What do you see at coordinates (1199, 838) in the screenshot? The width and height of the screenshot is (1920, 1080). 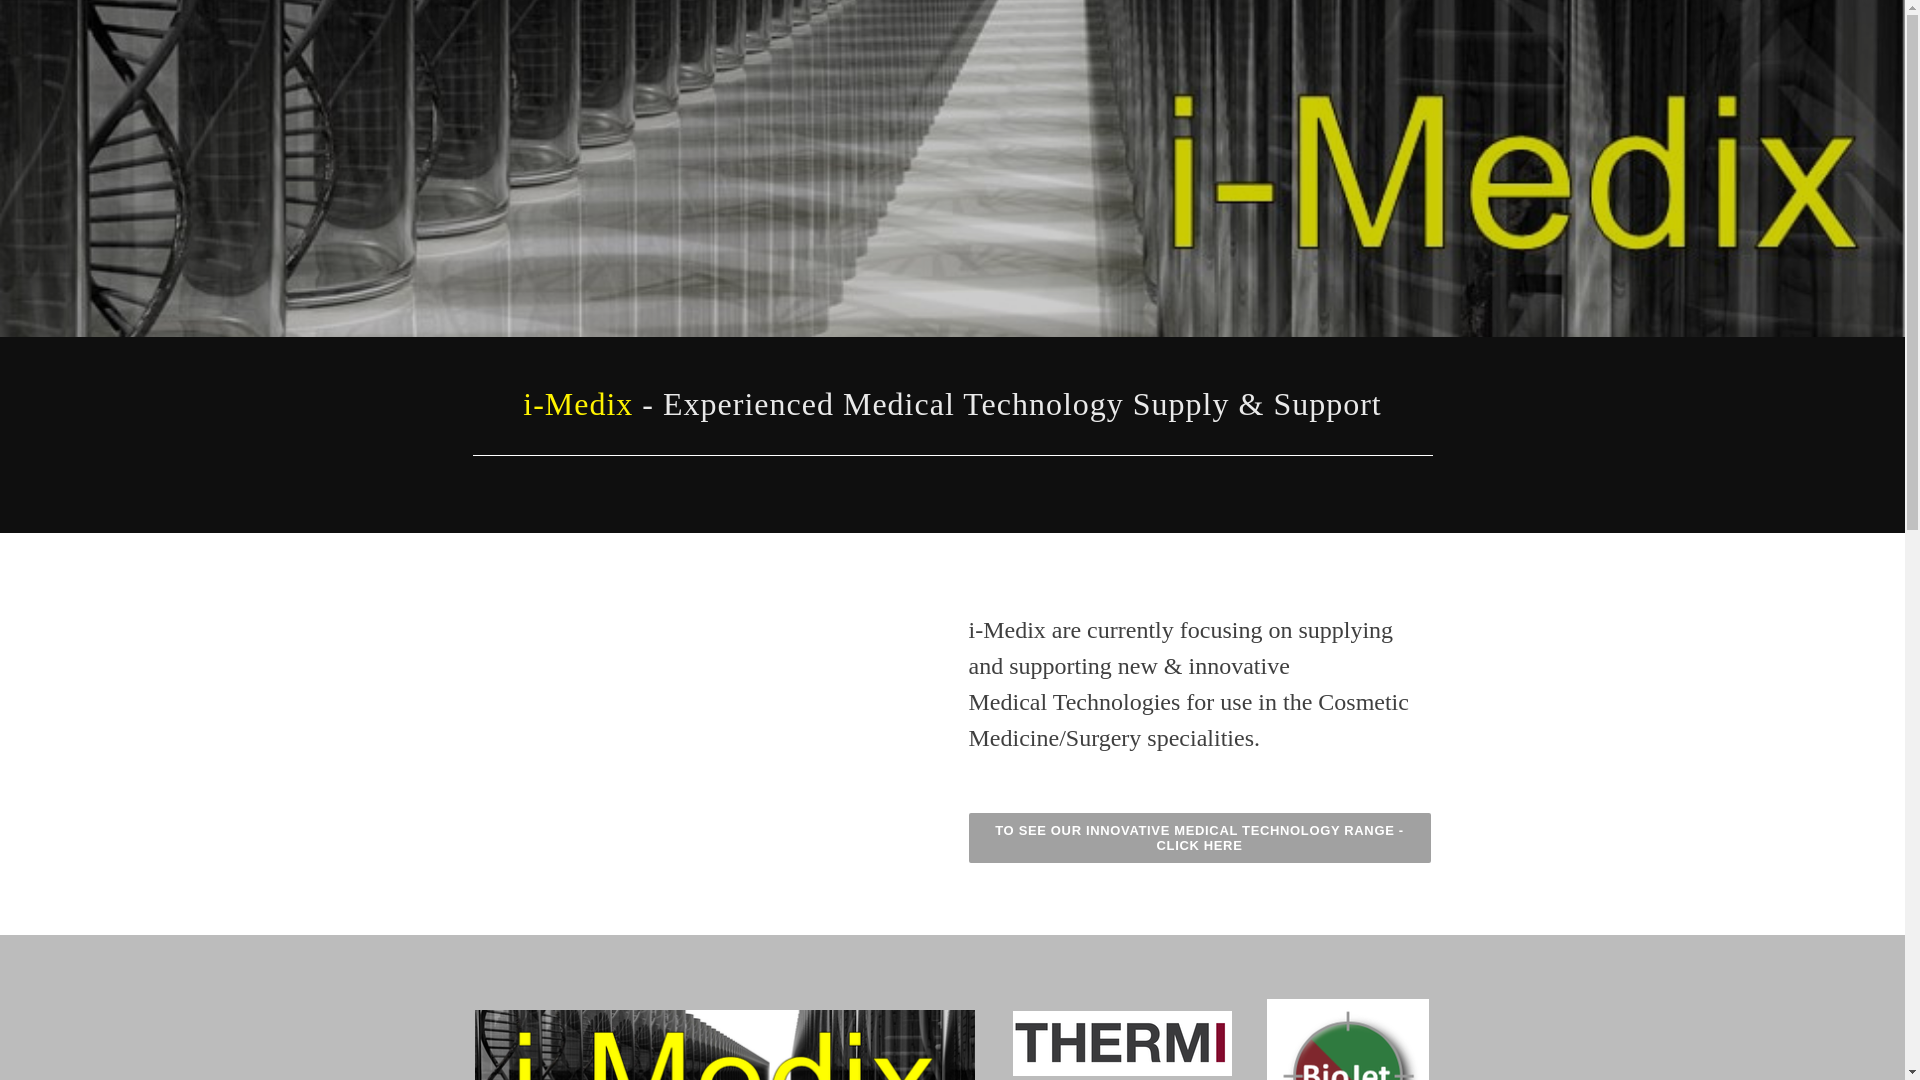 I see `TO SEE OUR INNOVATIVE MEDICAL TECHNOLOGY RANGE - CLICK HERE` at bounding box center [1199, 838].